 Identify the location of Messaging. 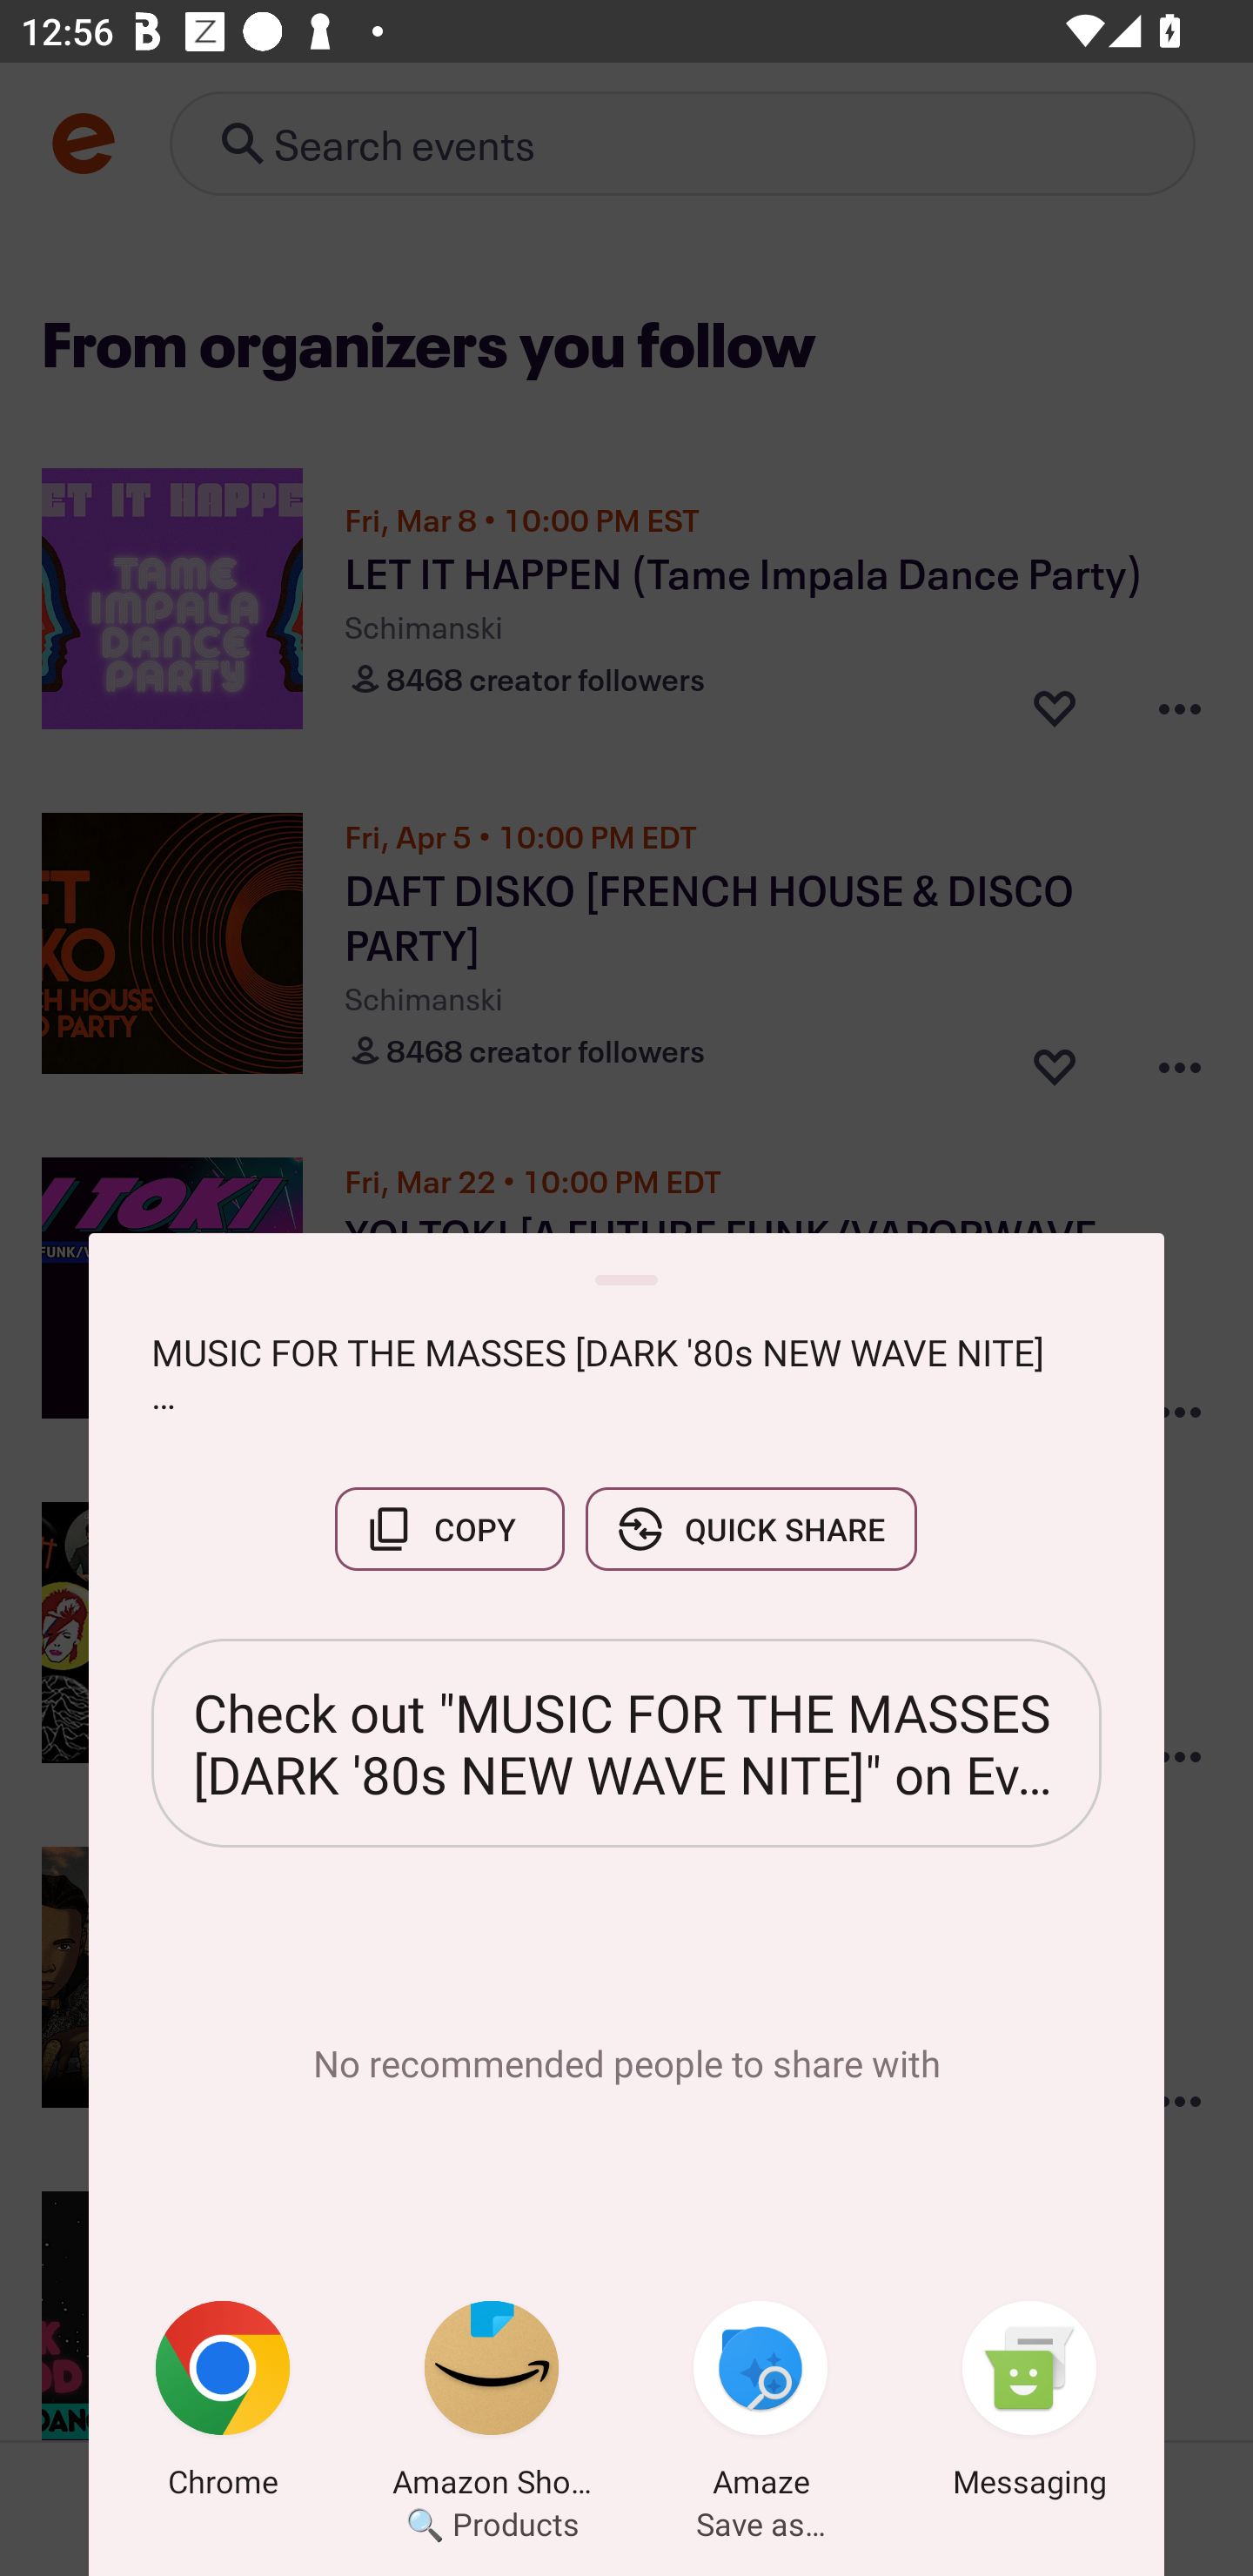
(1029, 2405).